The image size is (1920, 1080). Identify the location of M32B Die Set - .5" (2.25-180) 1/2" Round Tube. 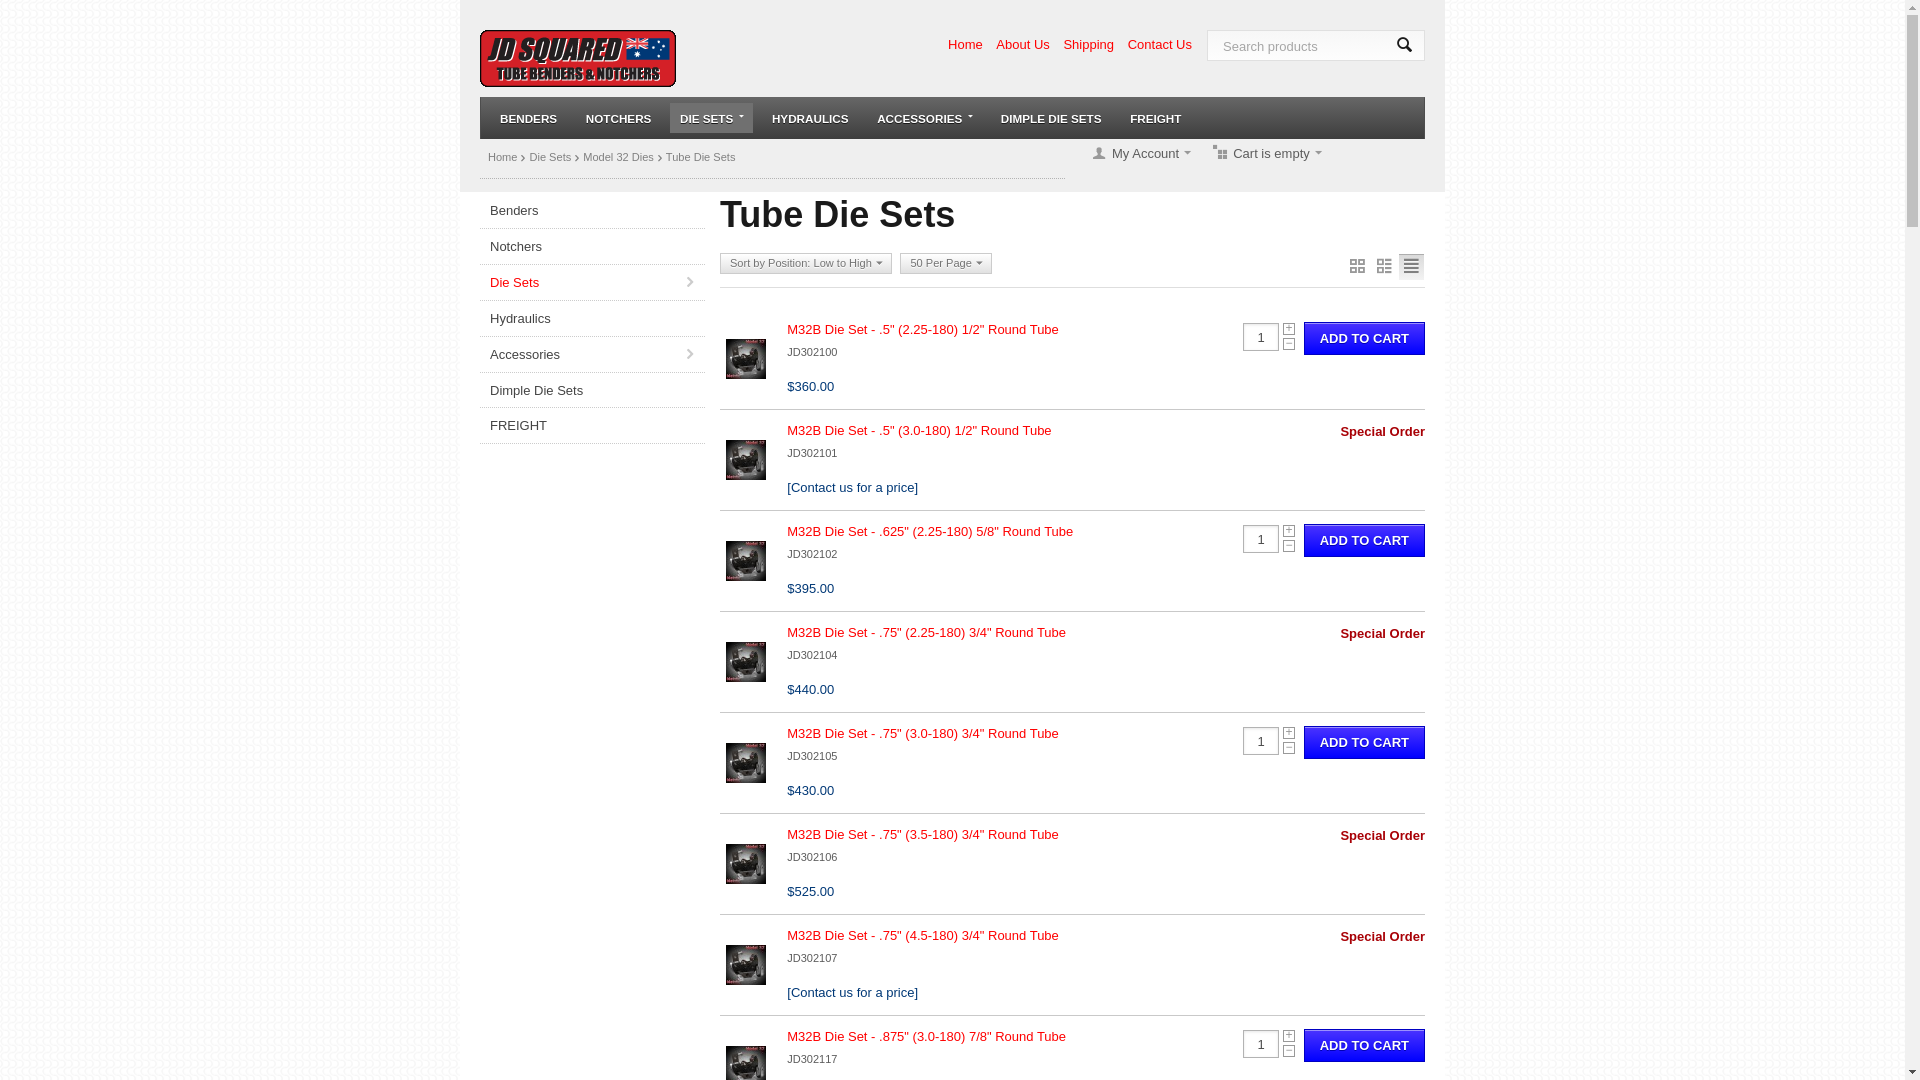
(923, 330).